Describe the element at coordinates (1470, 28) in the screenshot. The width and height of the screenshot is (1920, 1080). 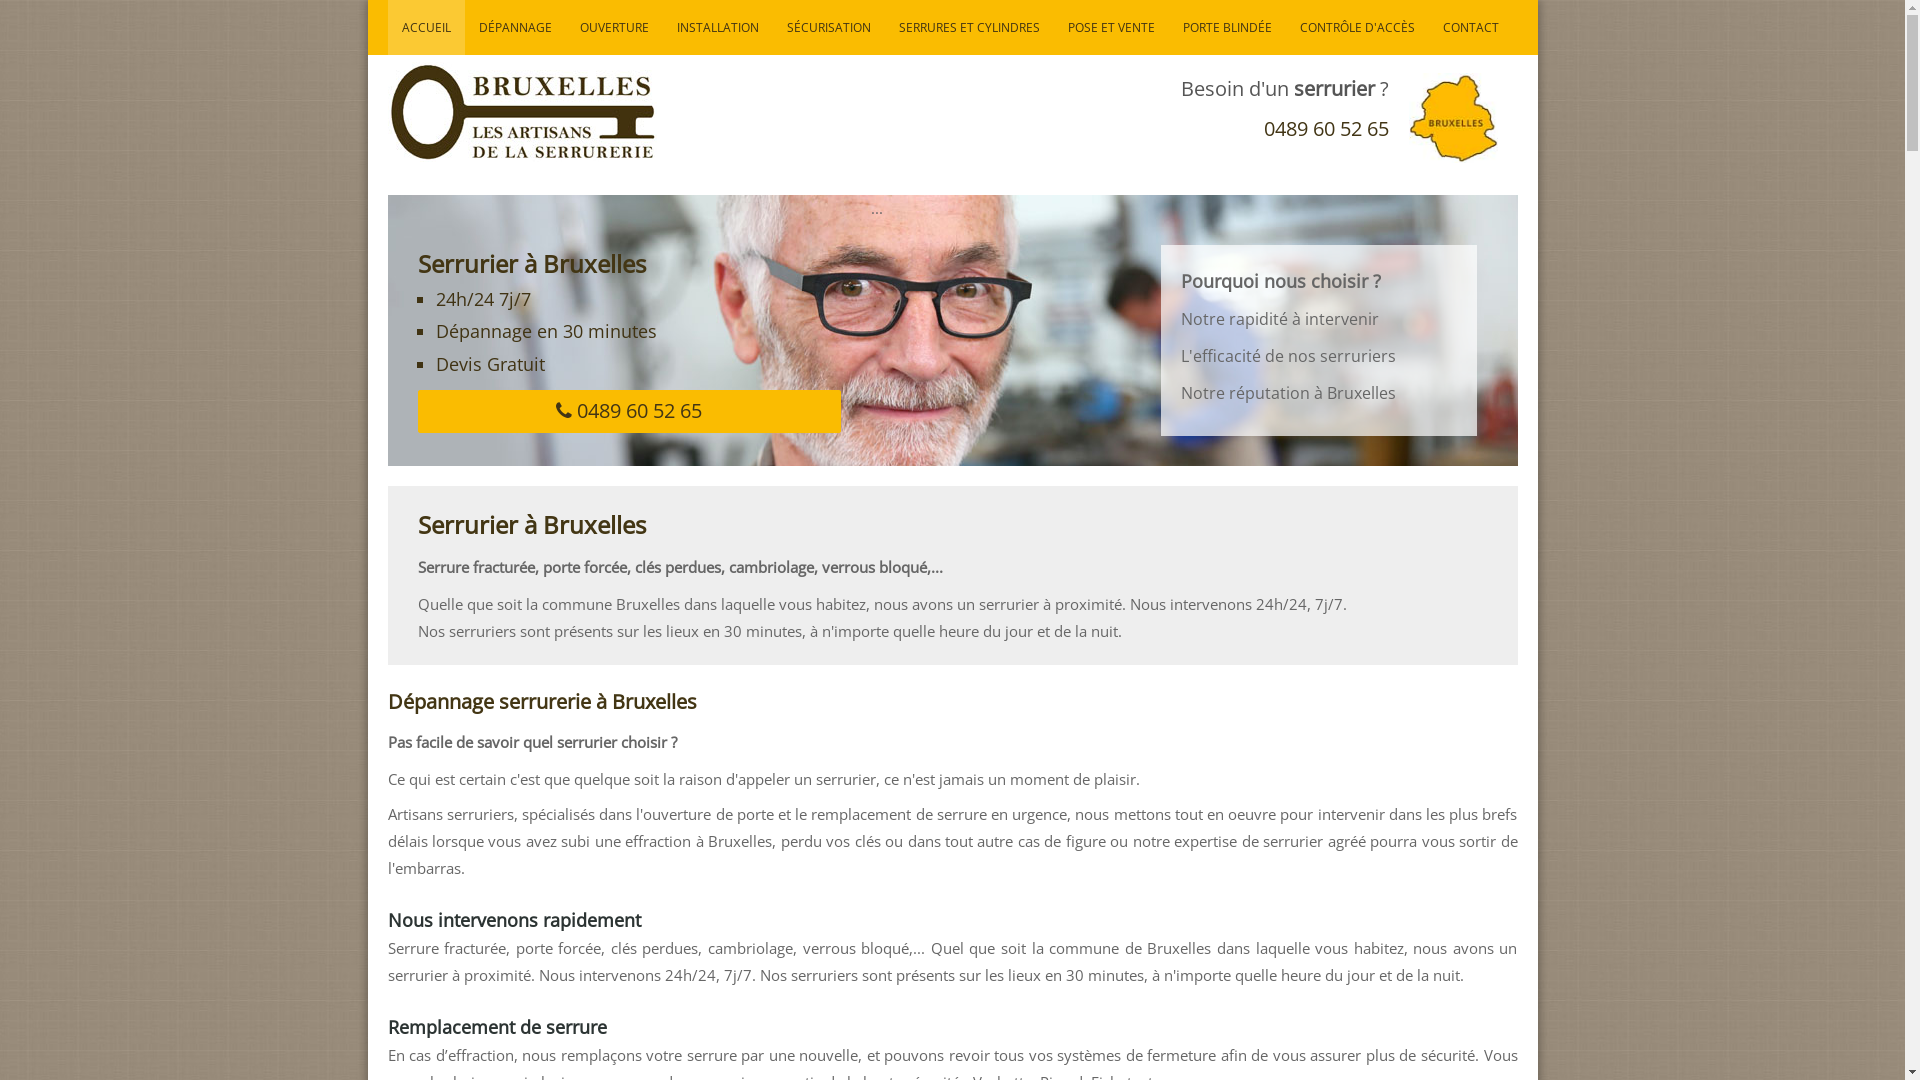
I see `CONTACT` at that location.